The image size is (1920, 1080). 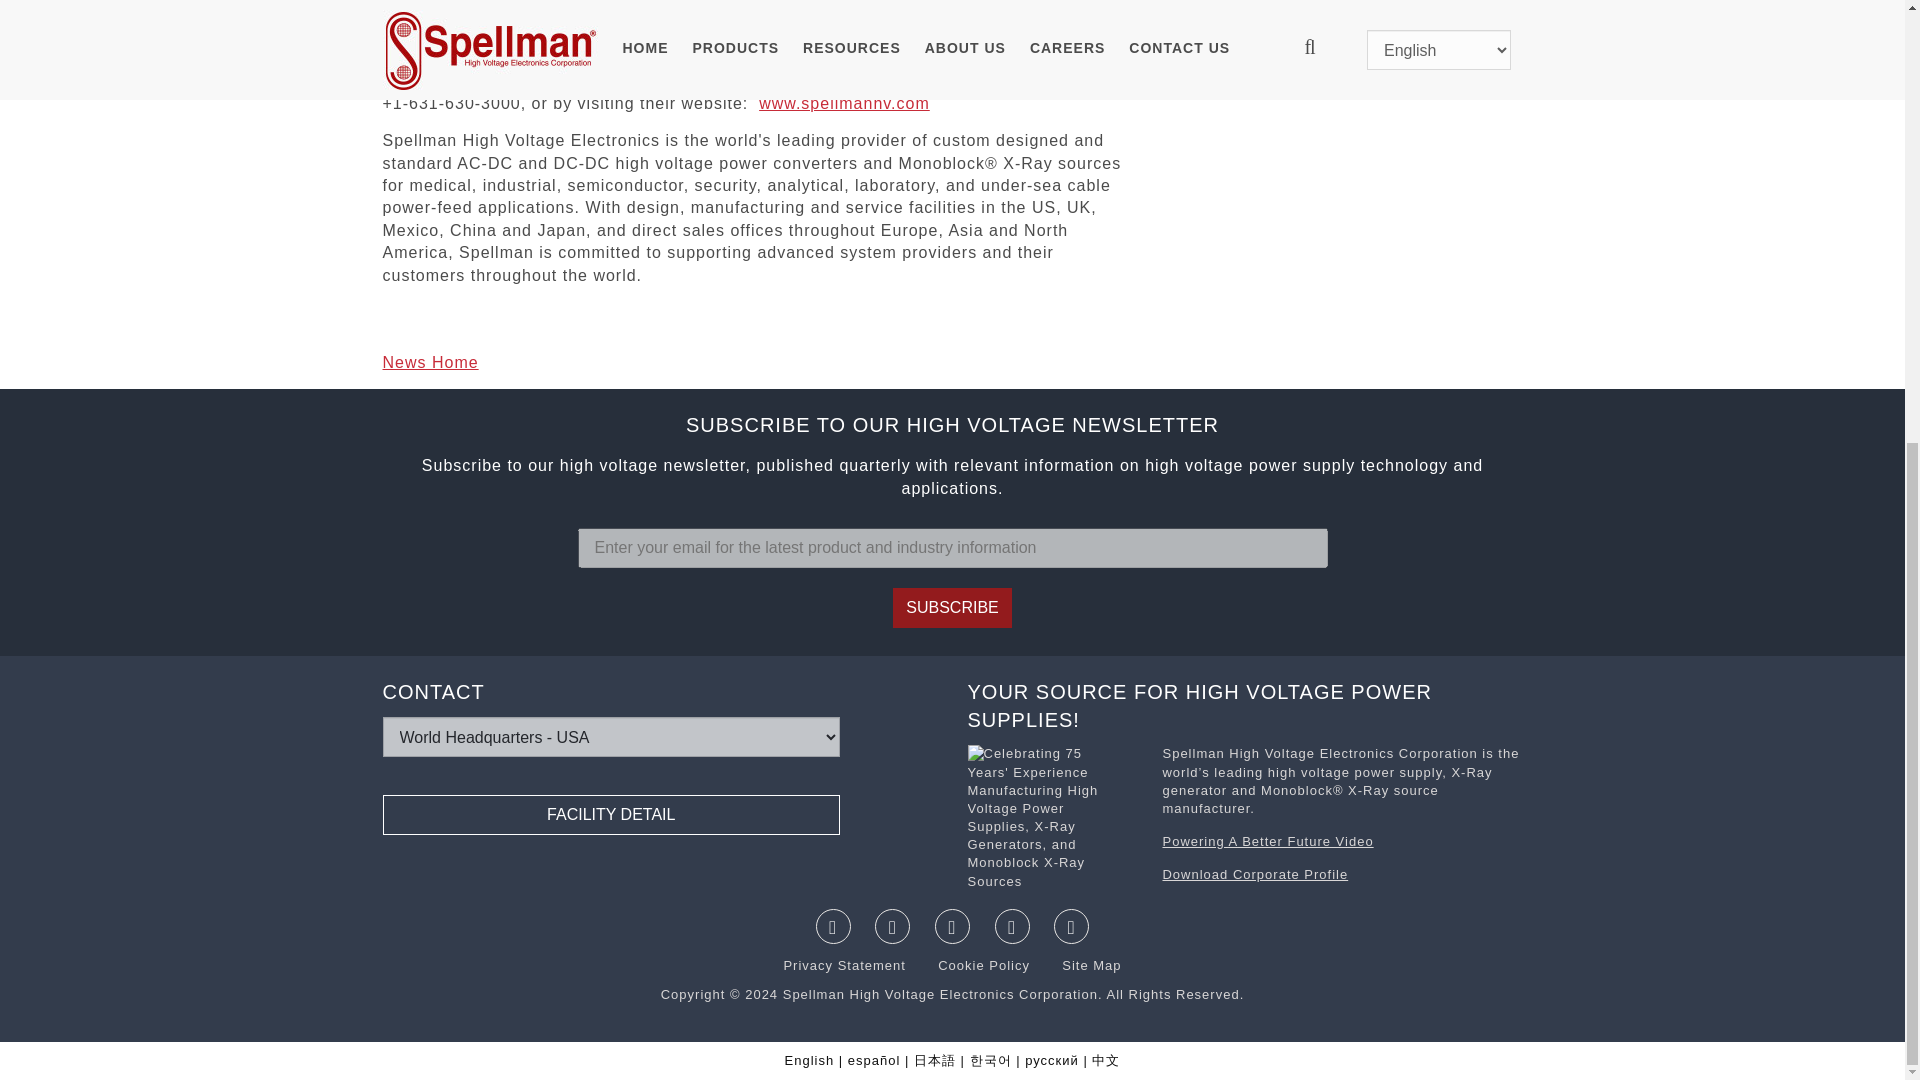 What do you see at coordinates (1266, 840) in the screenshot?
I see `Powering A Better Future Video` at bounding box center [1266, 840].